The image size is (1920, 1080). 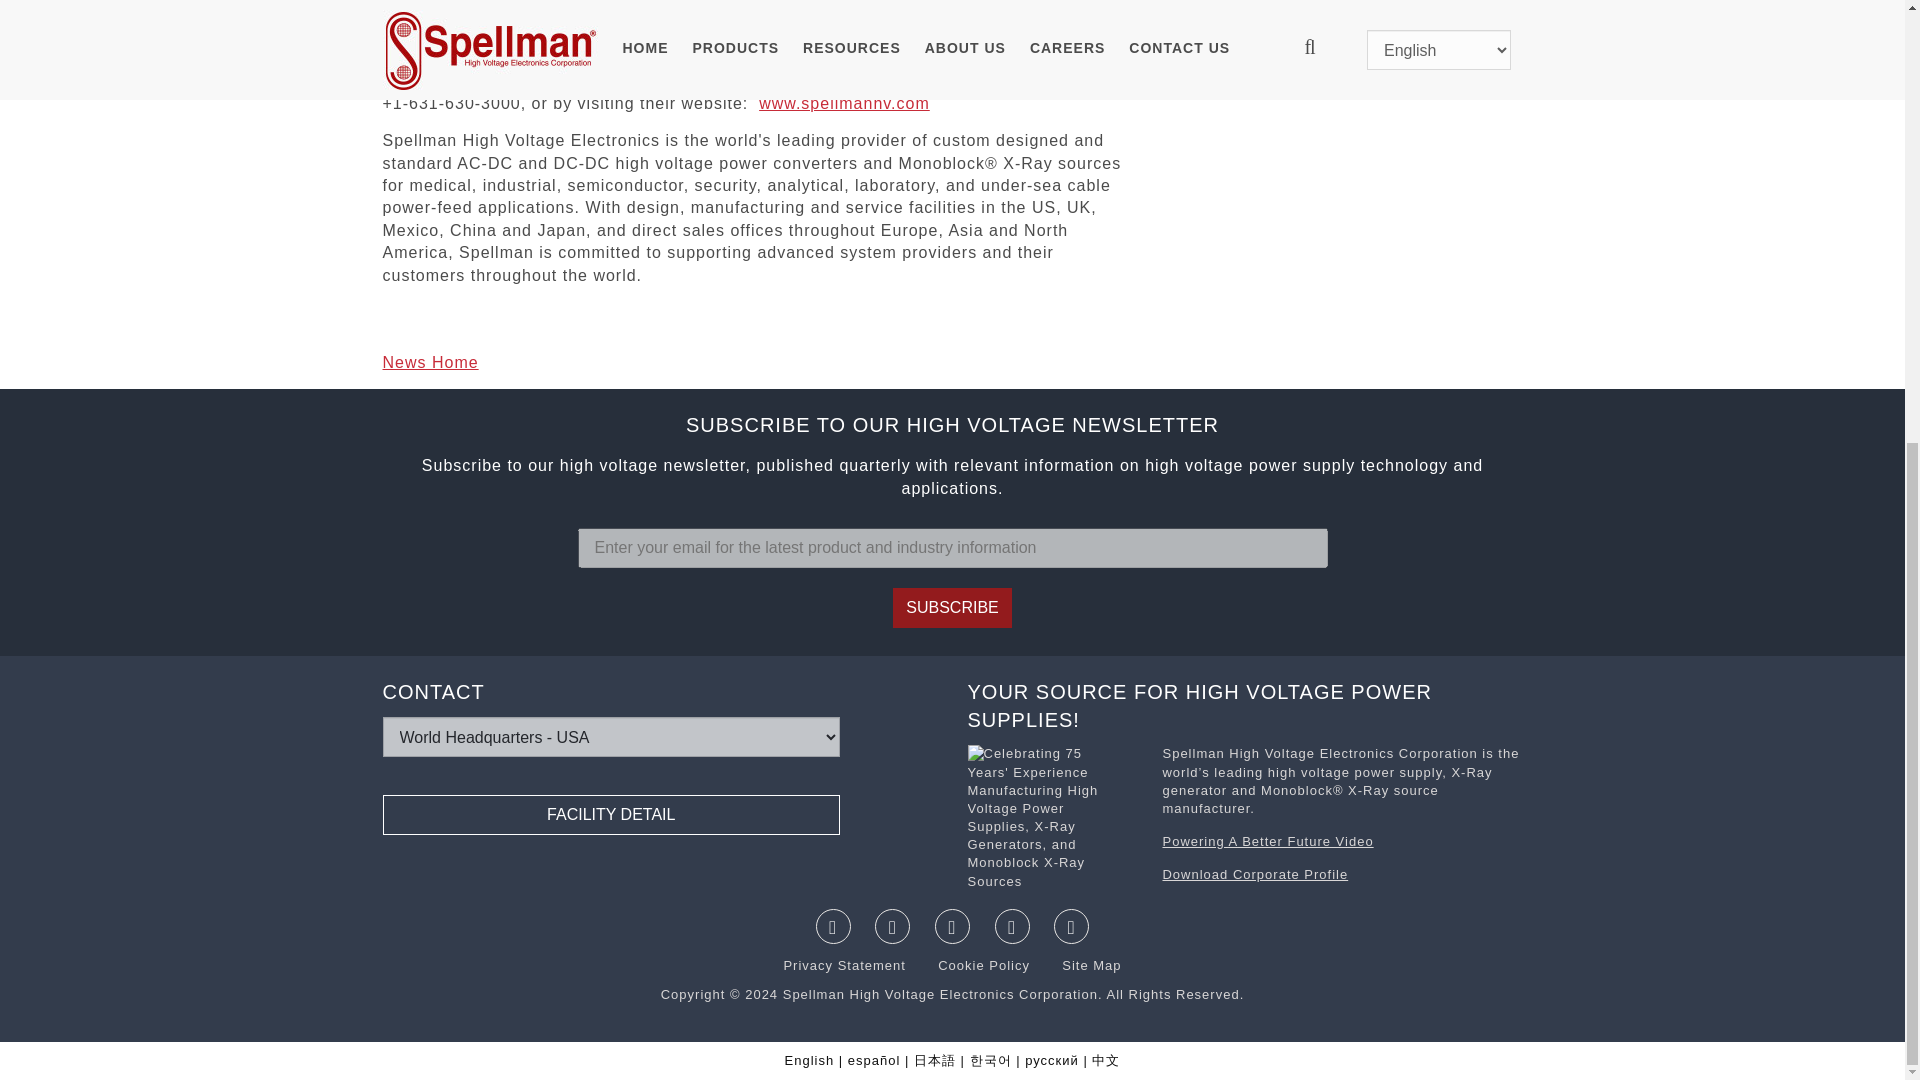 What do you see at coordinates (1266, 840) in the screenshot?
I see `Powering A Better Future Video` at bounding box center [1266, 840].